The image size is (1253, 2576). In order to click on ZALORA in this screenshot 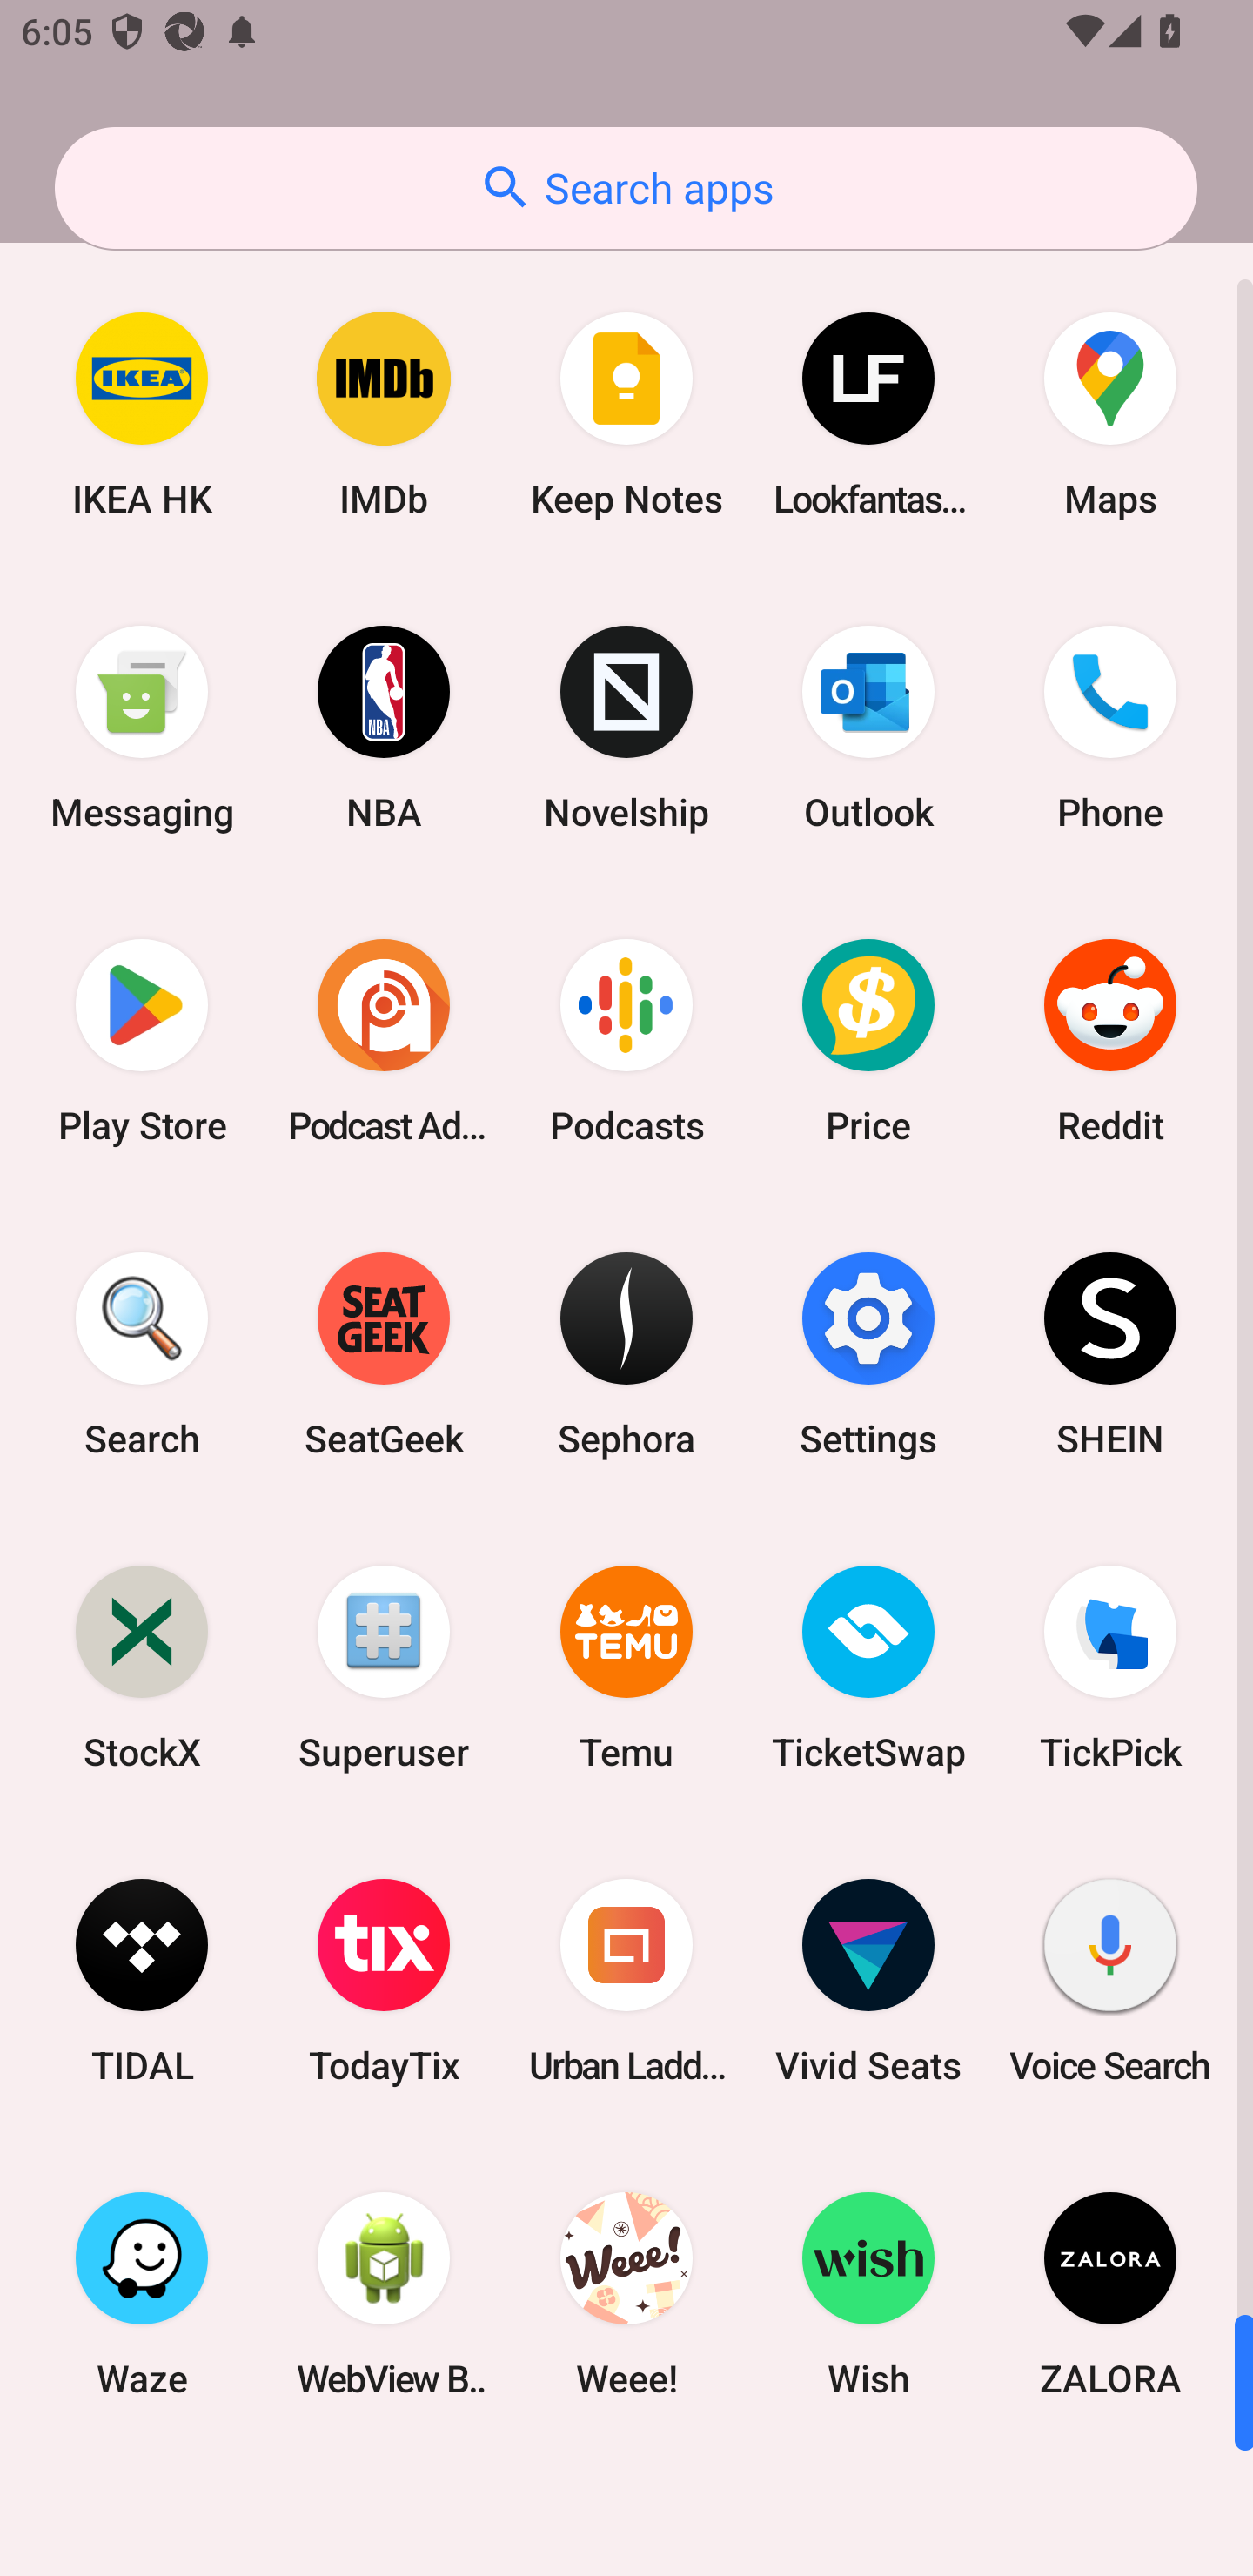, I will do `click(1110, 2293)`.